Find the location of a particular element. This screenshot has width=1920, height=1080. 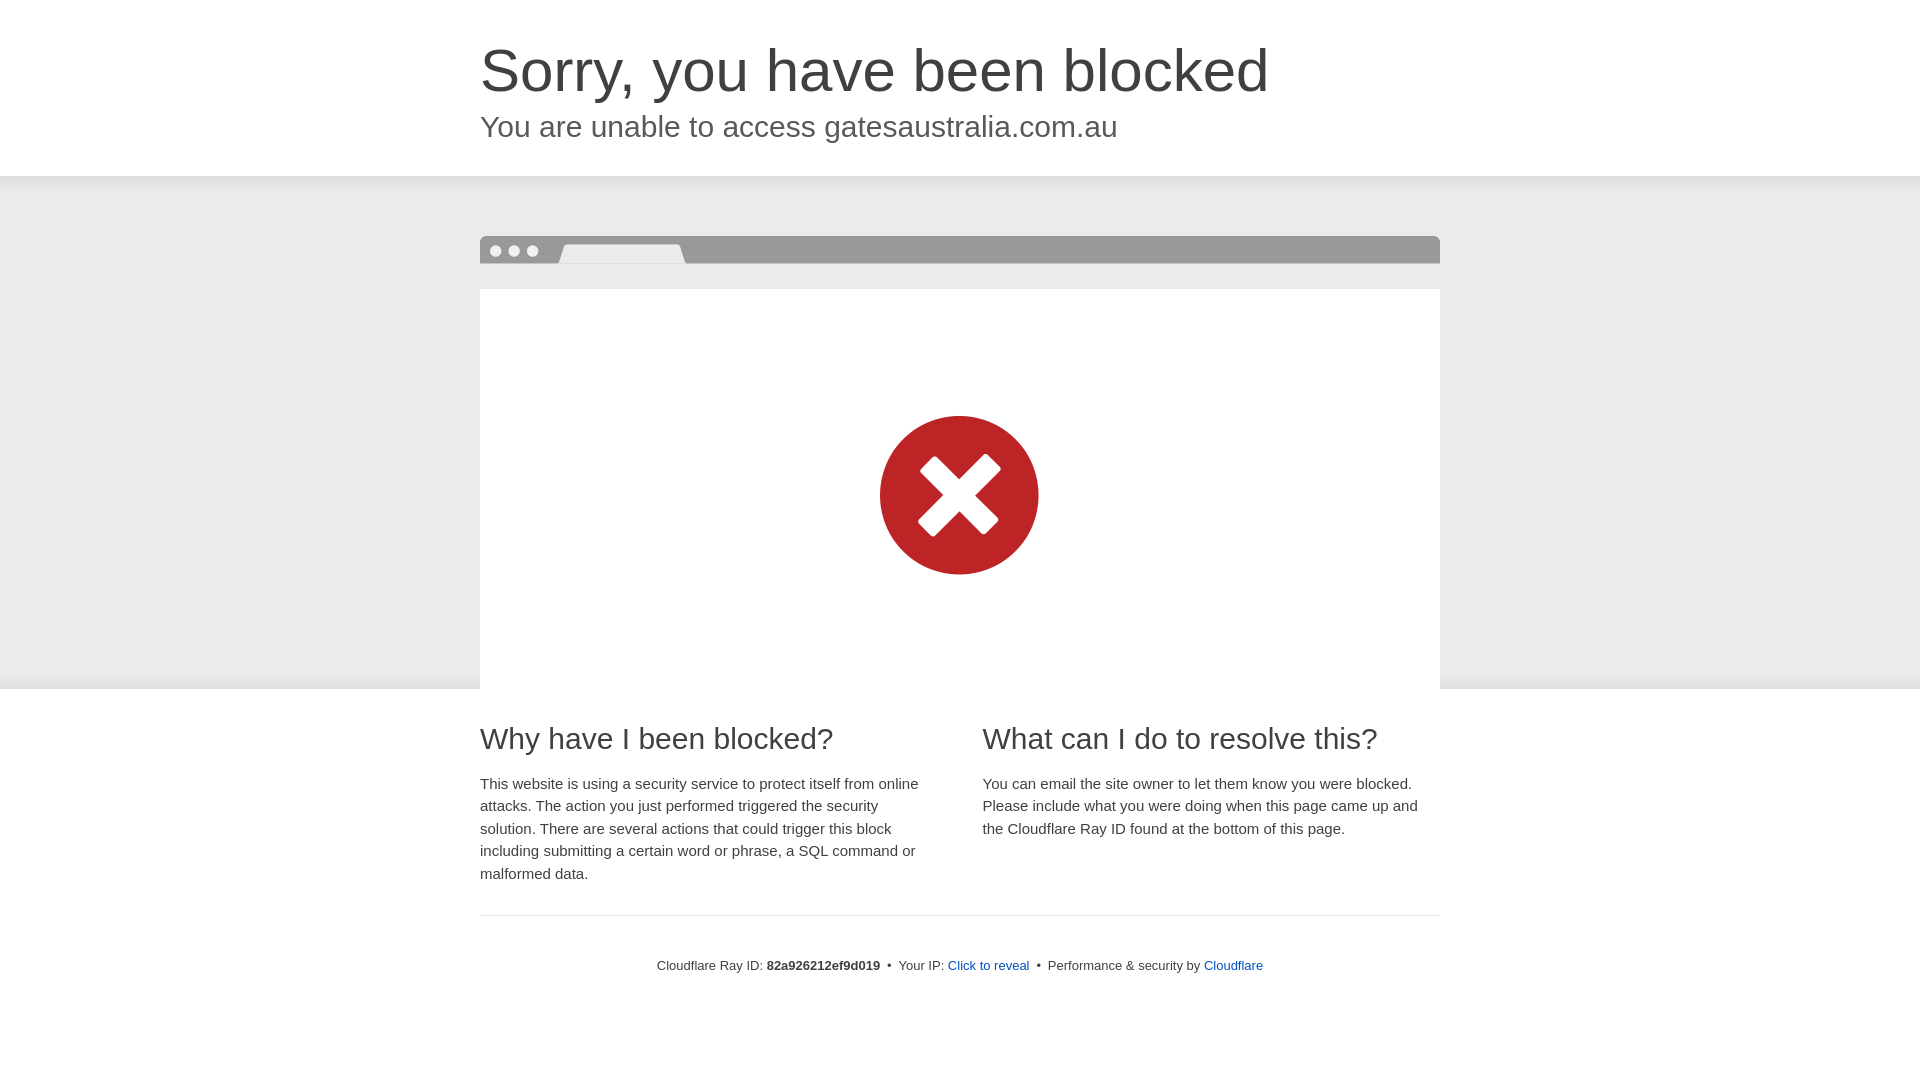

Cloudflare is located at coordinates (1234, 966).